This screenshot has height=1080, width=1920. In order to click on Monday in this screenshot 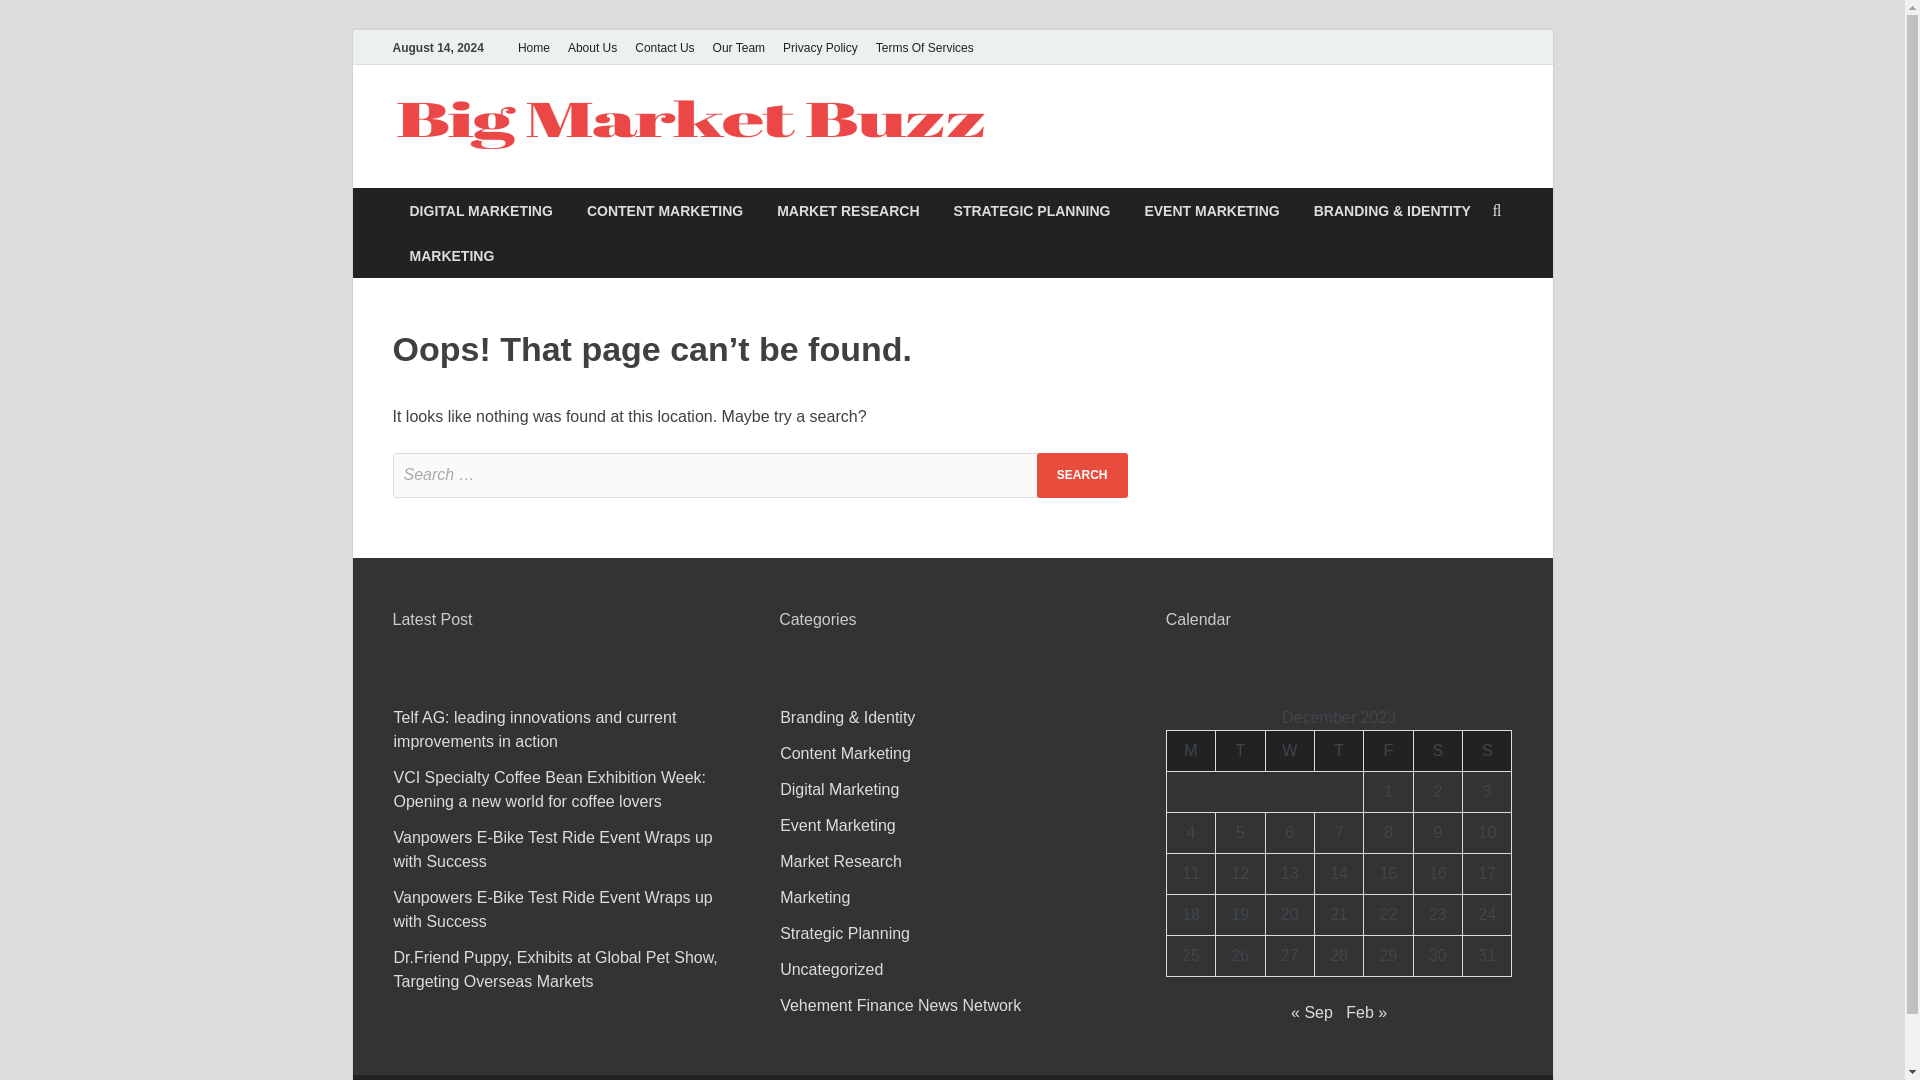, I will do `click(1190, 750)`.